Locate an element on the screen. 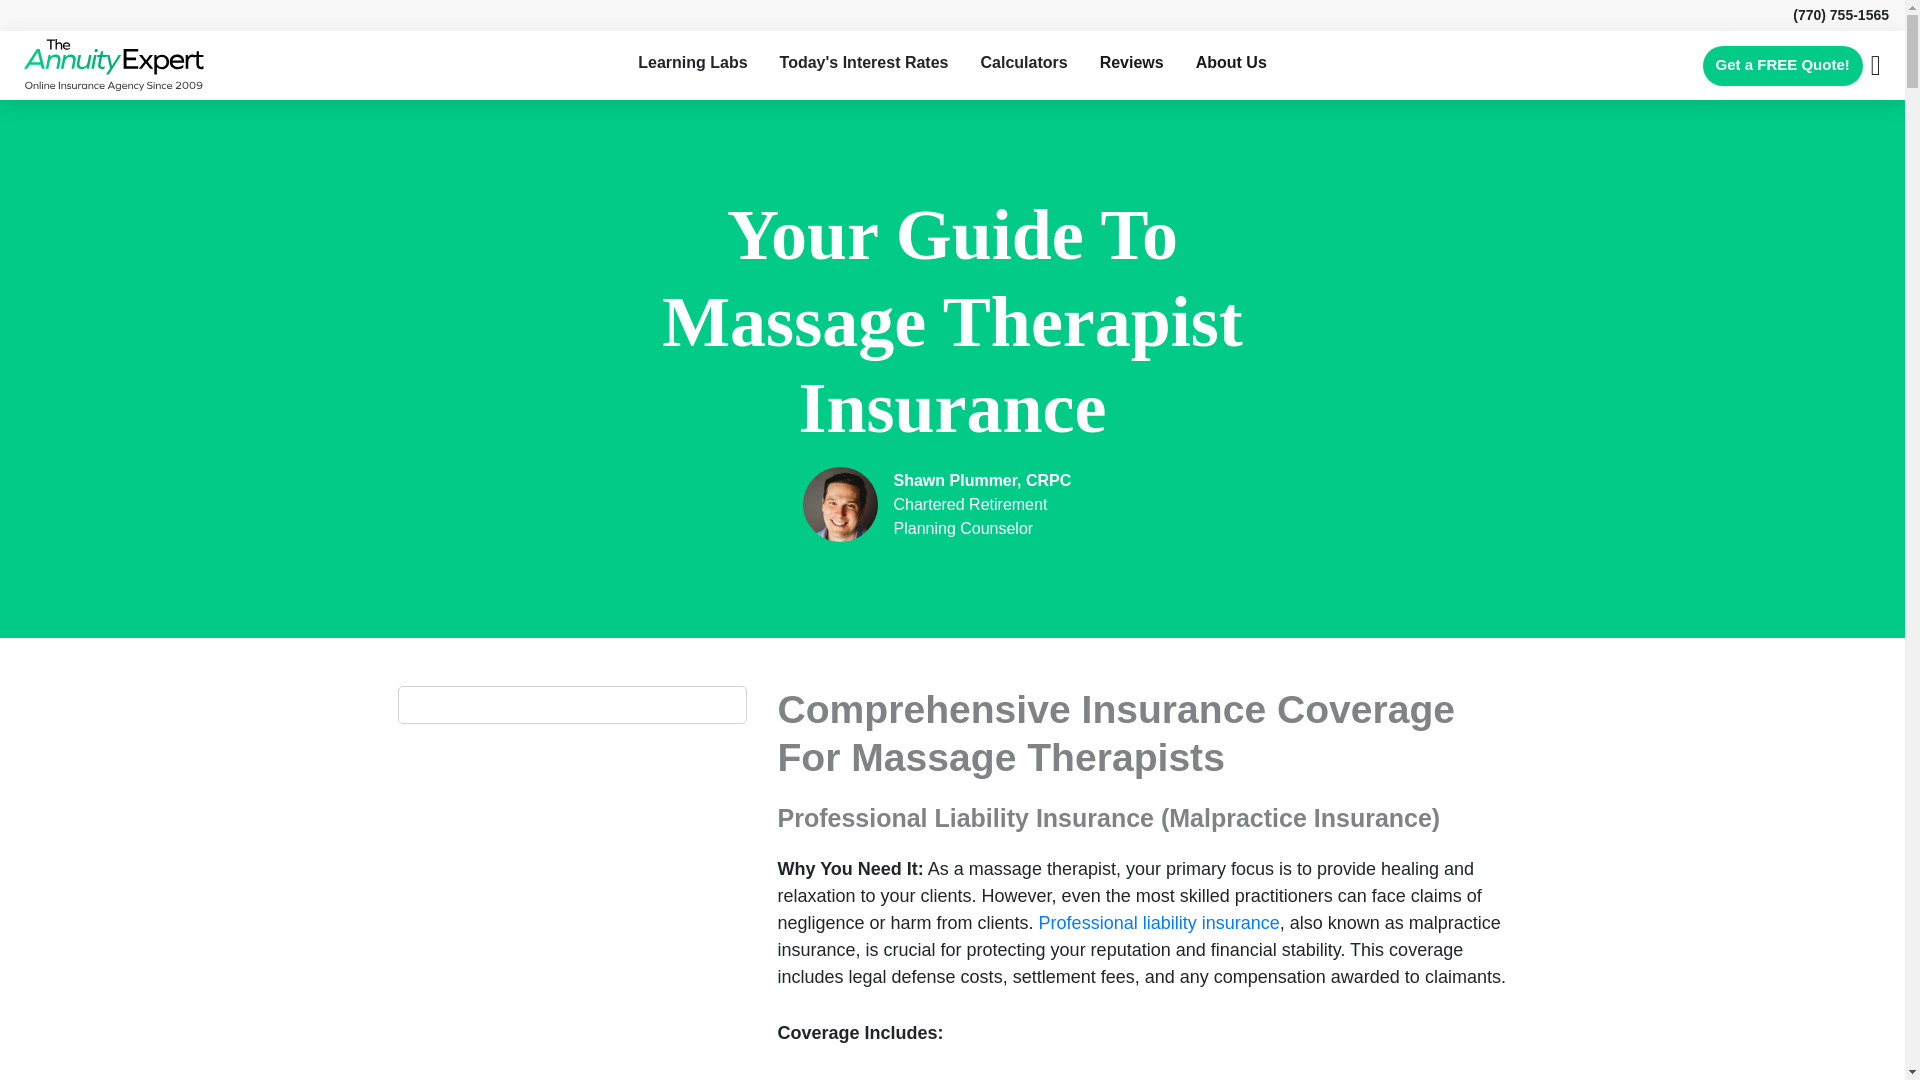 Image resolution: width=1920 pixels, height=1080 pixels. About Us is located at coordinates (1232, 62).